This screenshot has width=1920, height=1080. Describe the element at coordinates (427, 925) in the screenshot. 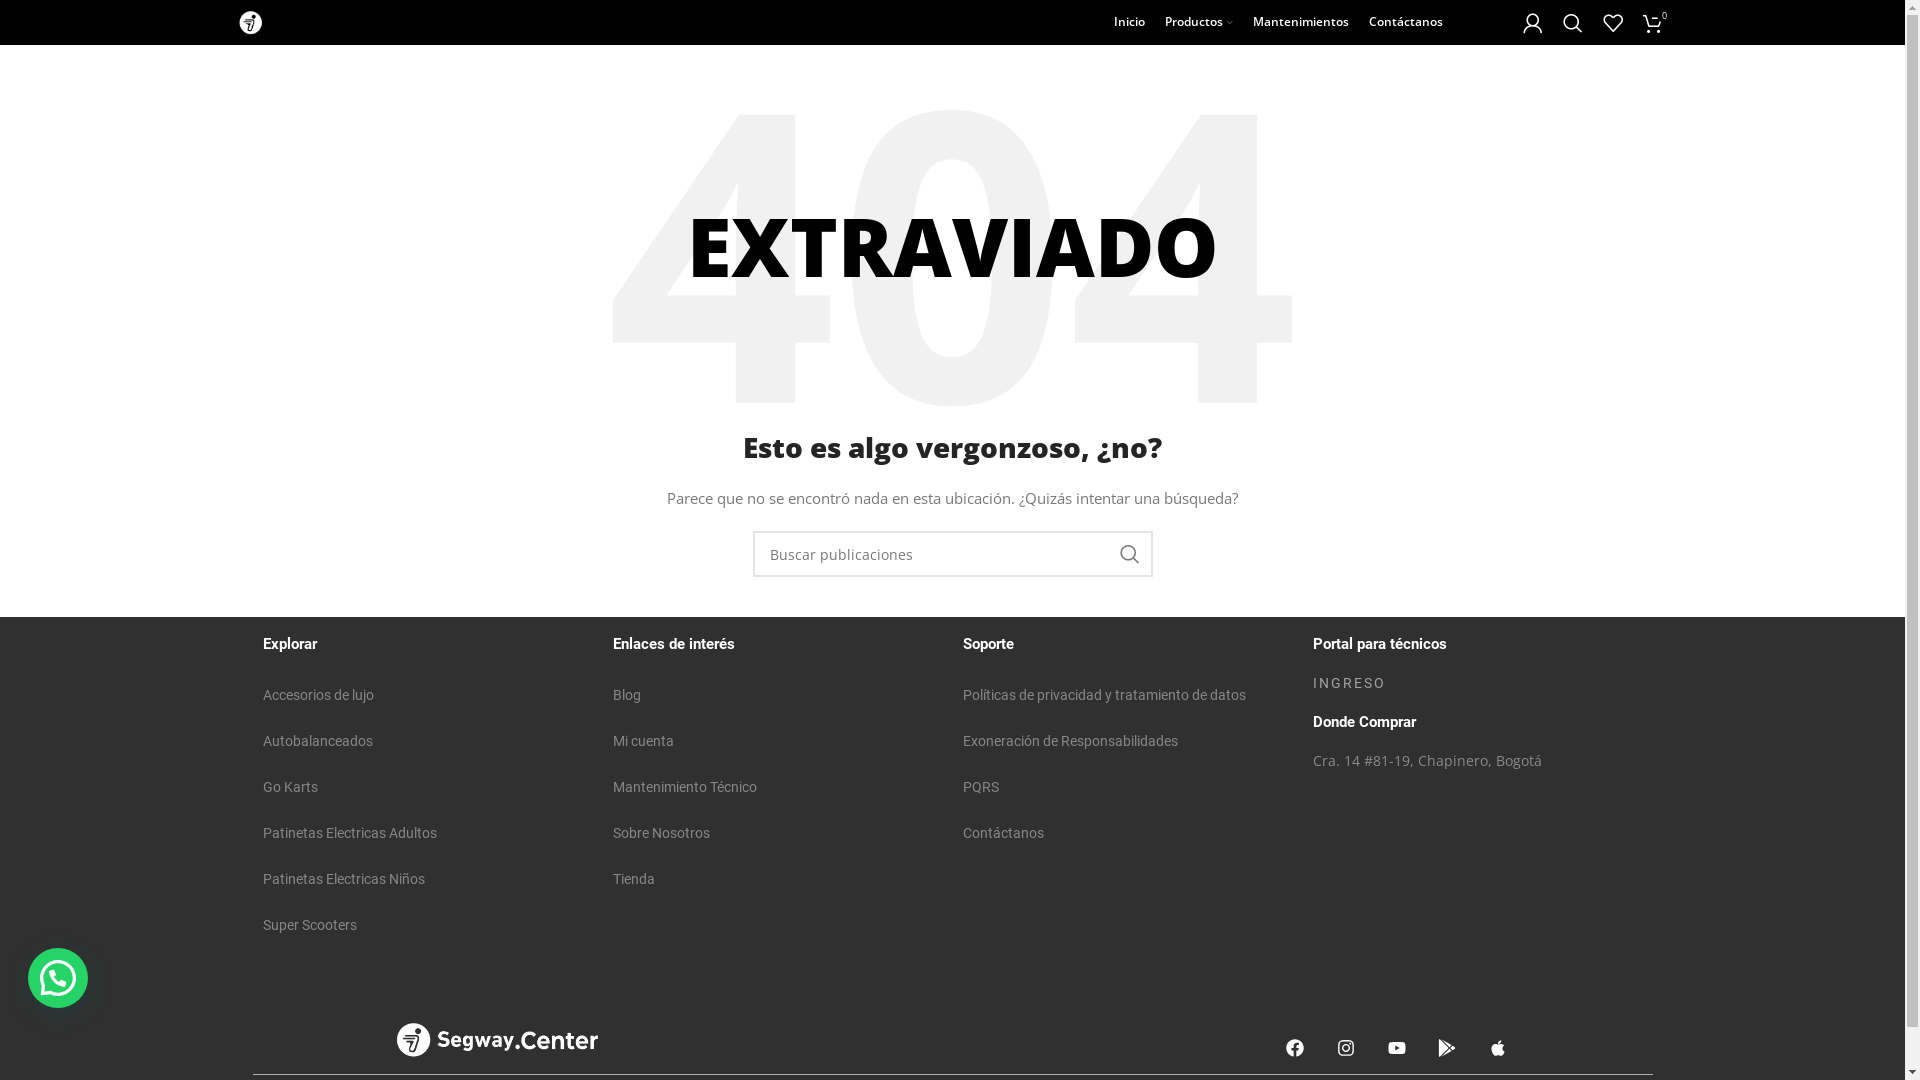

I see `Super Scooters` at that location.